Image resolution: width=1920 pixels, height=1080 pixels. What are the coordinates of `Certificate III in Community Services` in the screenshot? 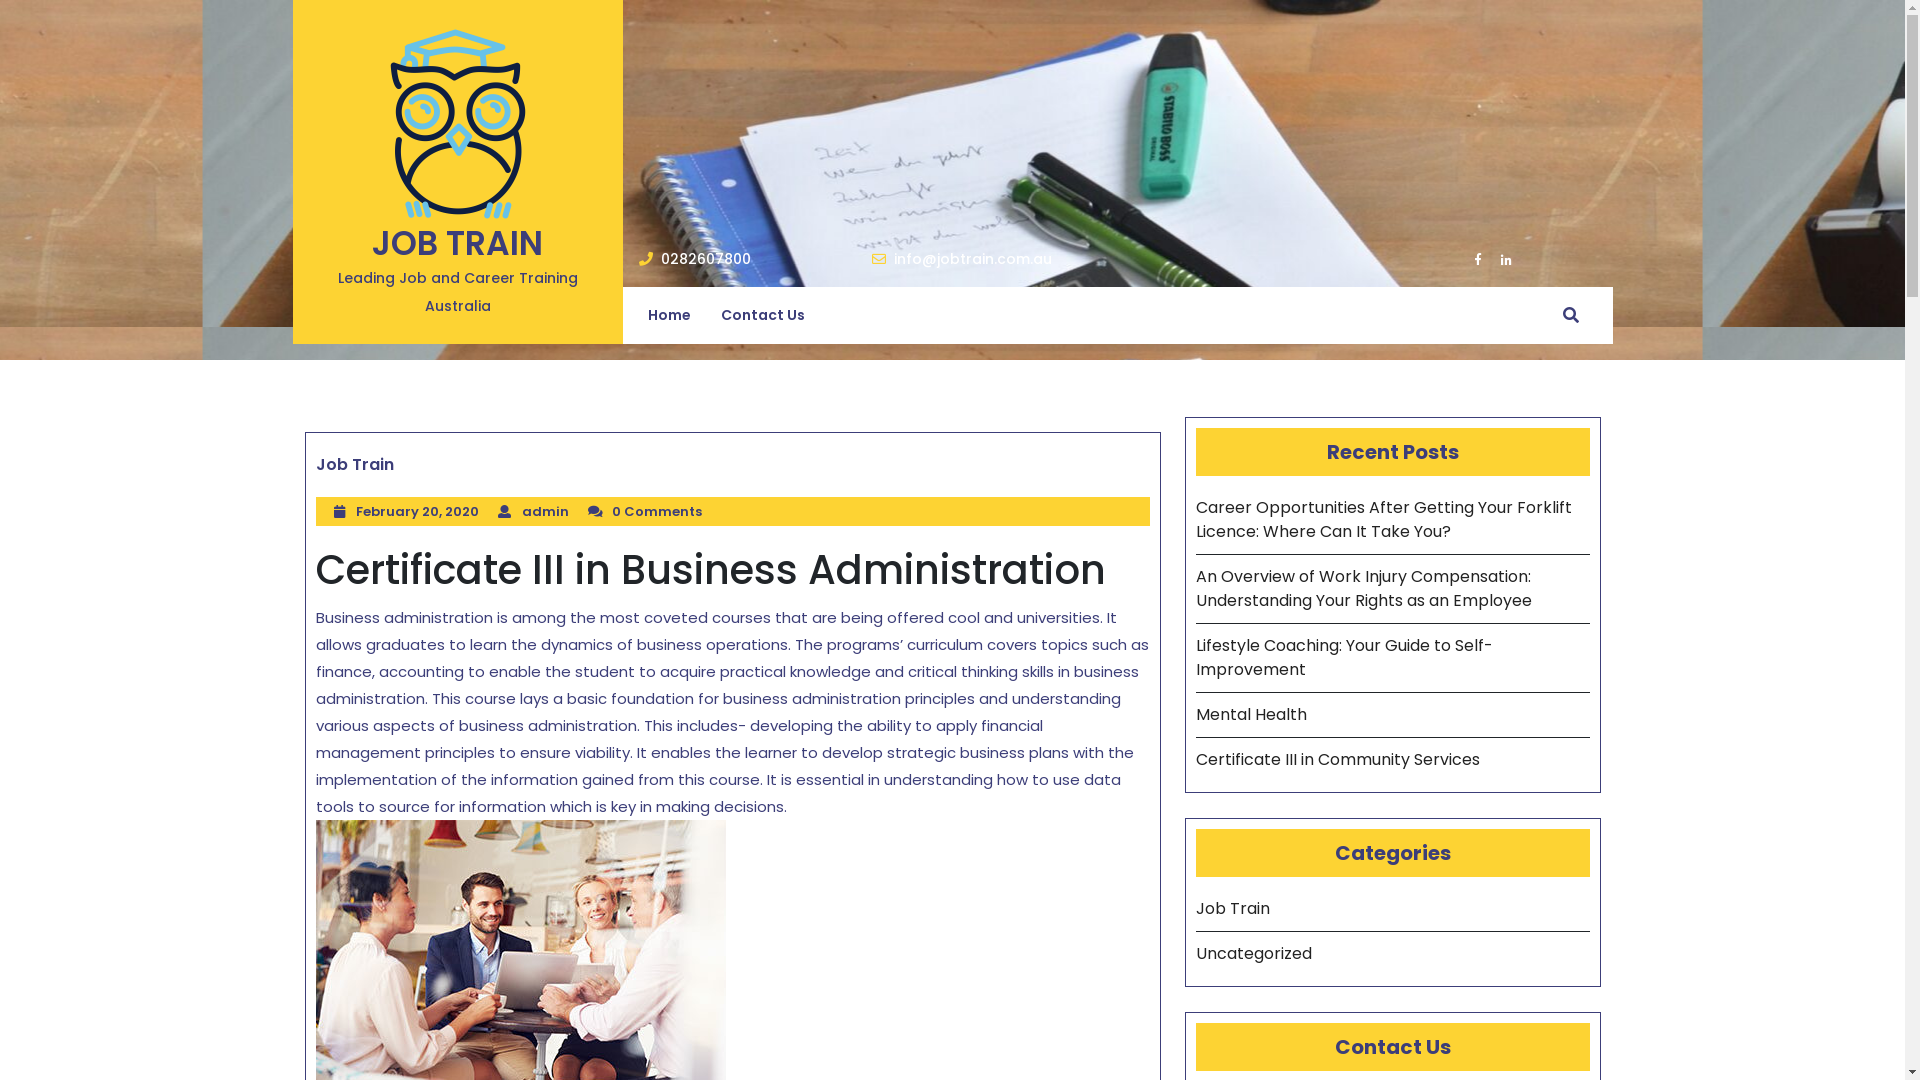 It's located at (1338, 759).